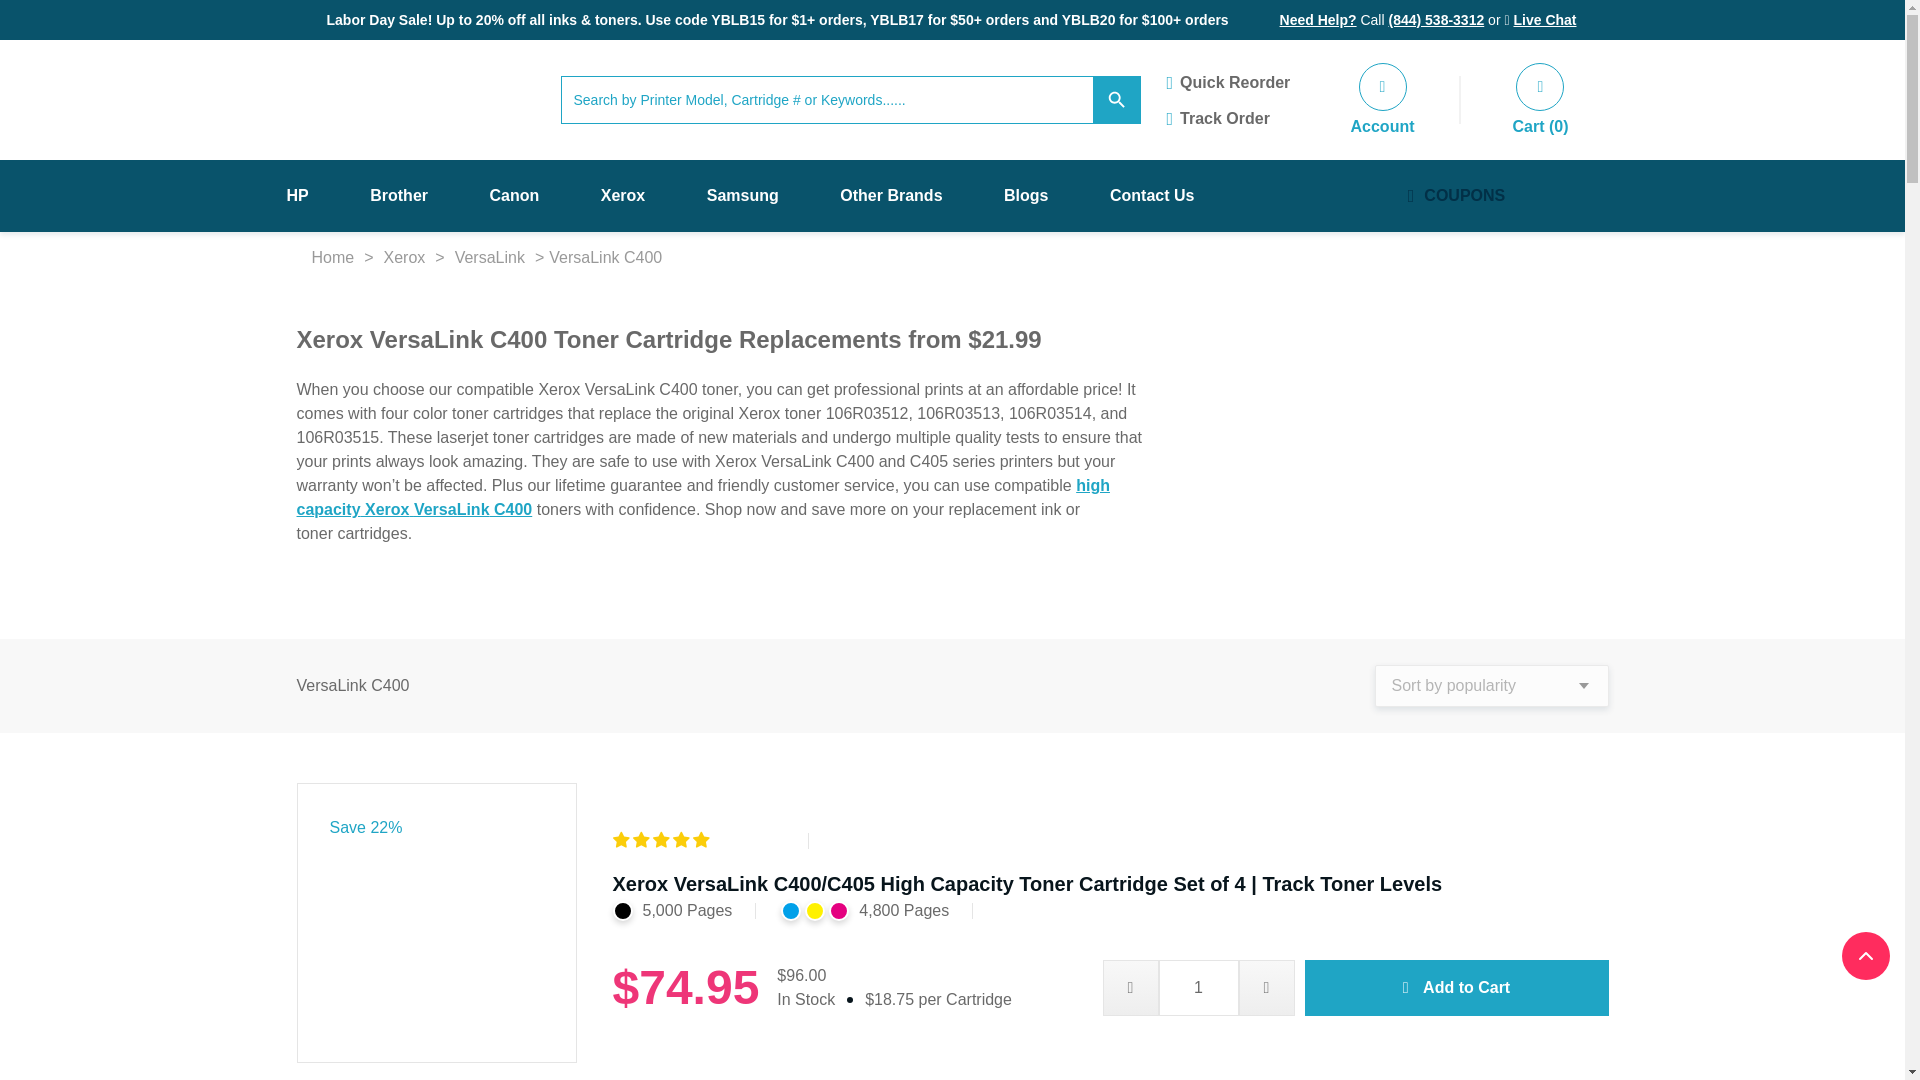 The height and width of the screenshot is (1080, 1920). Describe the element at coordinates (1257, 82) in the screenshot. I see `Quick Reorder` at that location.